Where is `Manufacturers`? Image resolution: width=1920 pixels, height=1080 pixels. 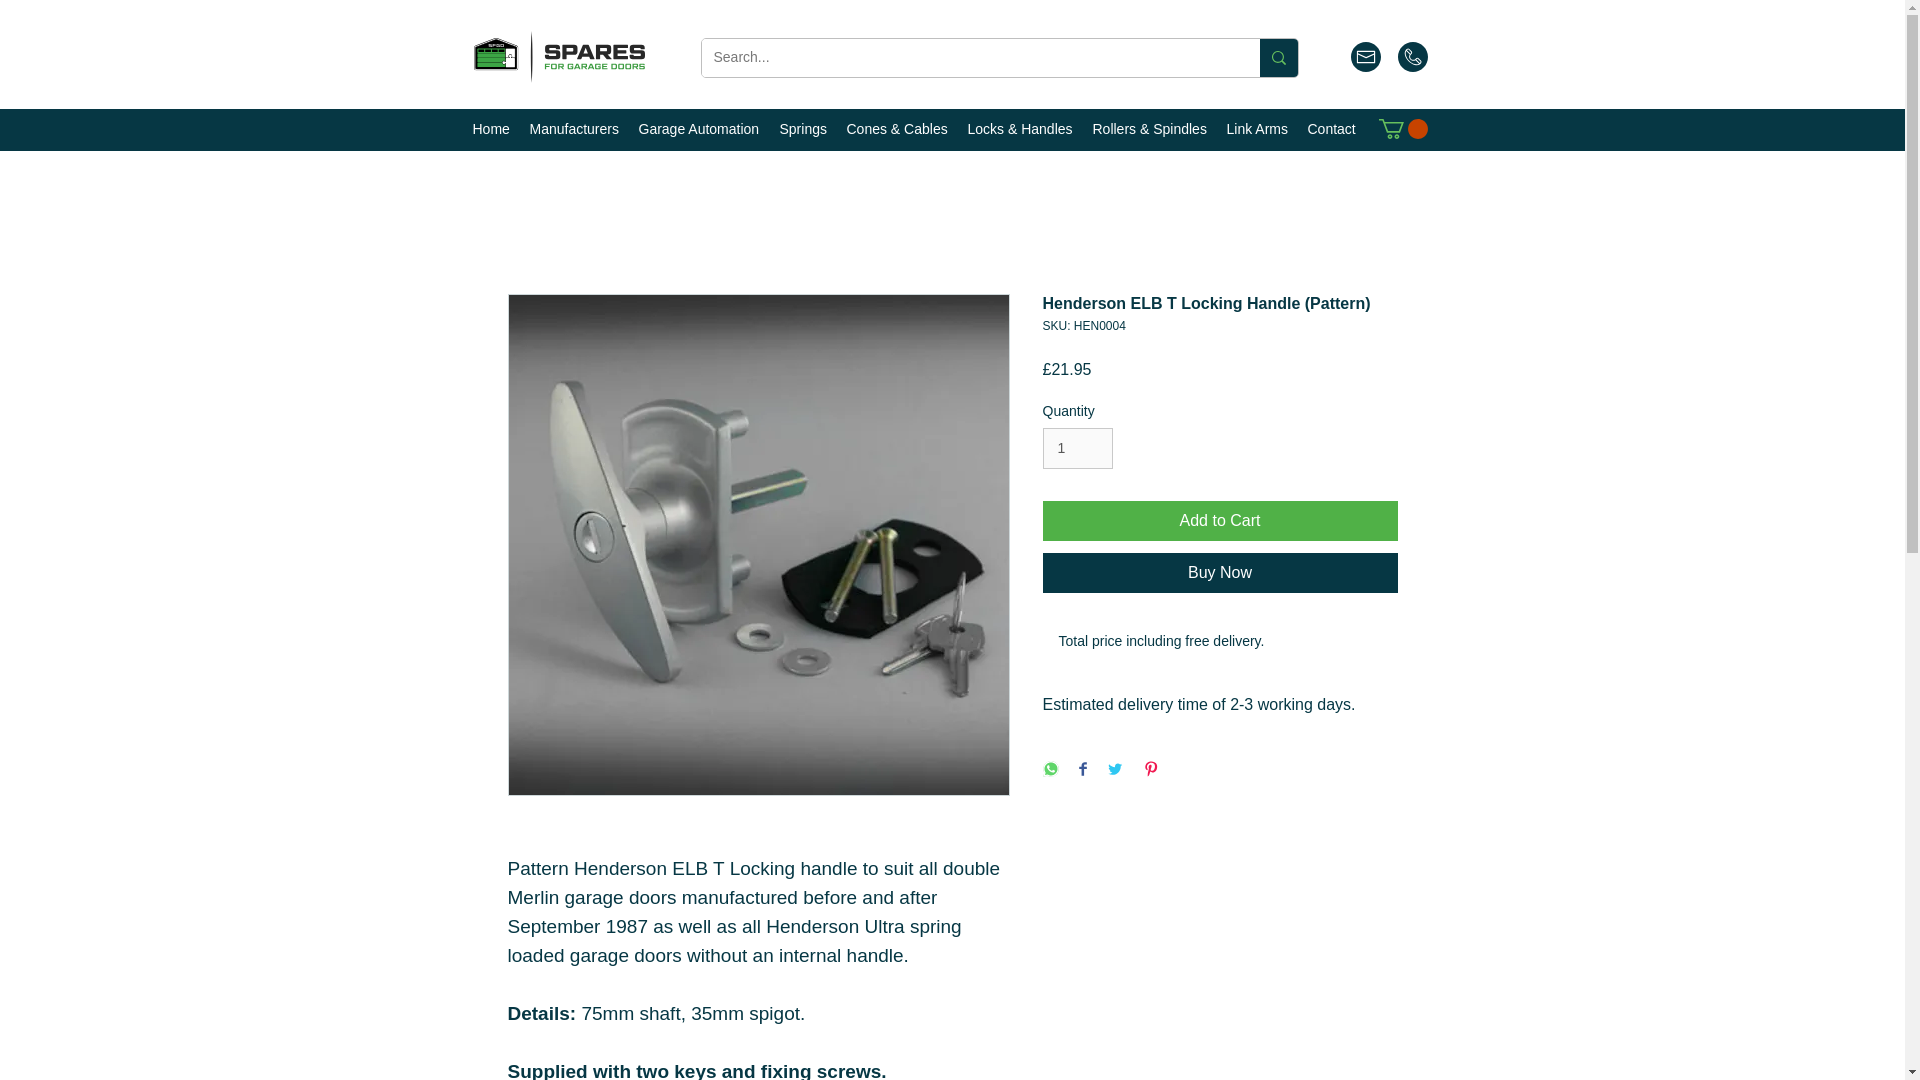
Manufacturers is located at coordinates (574, 128).